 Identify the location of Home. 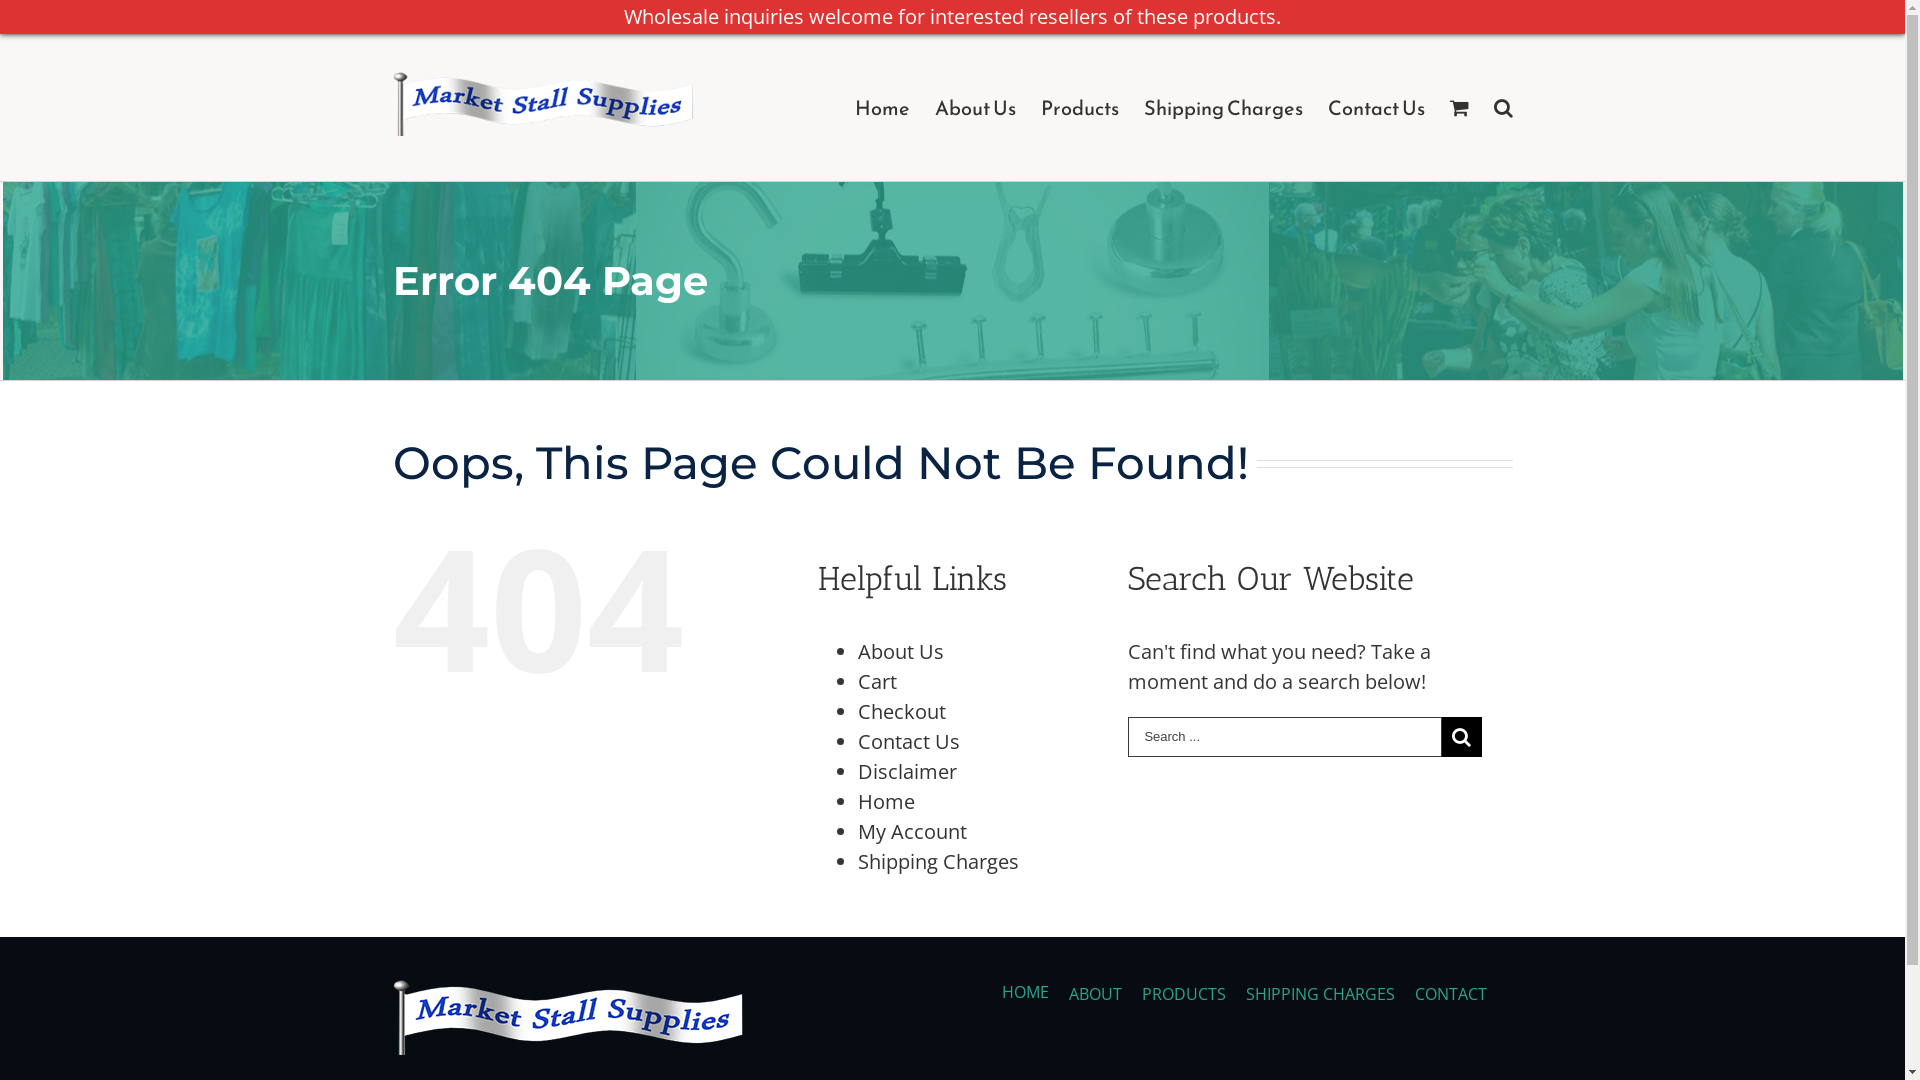
(886, 802).